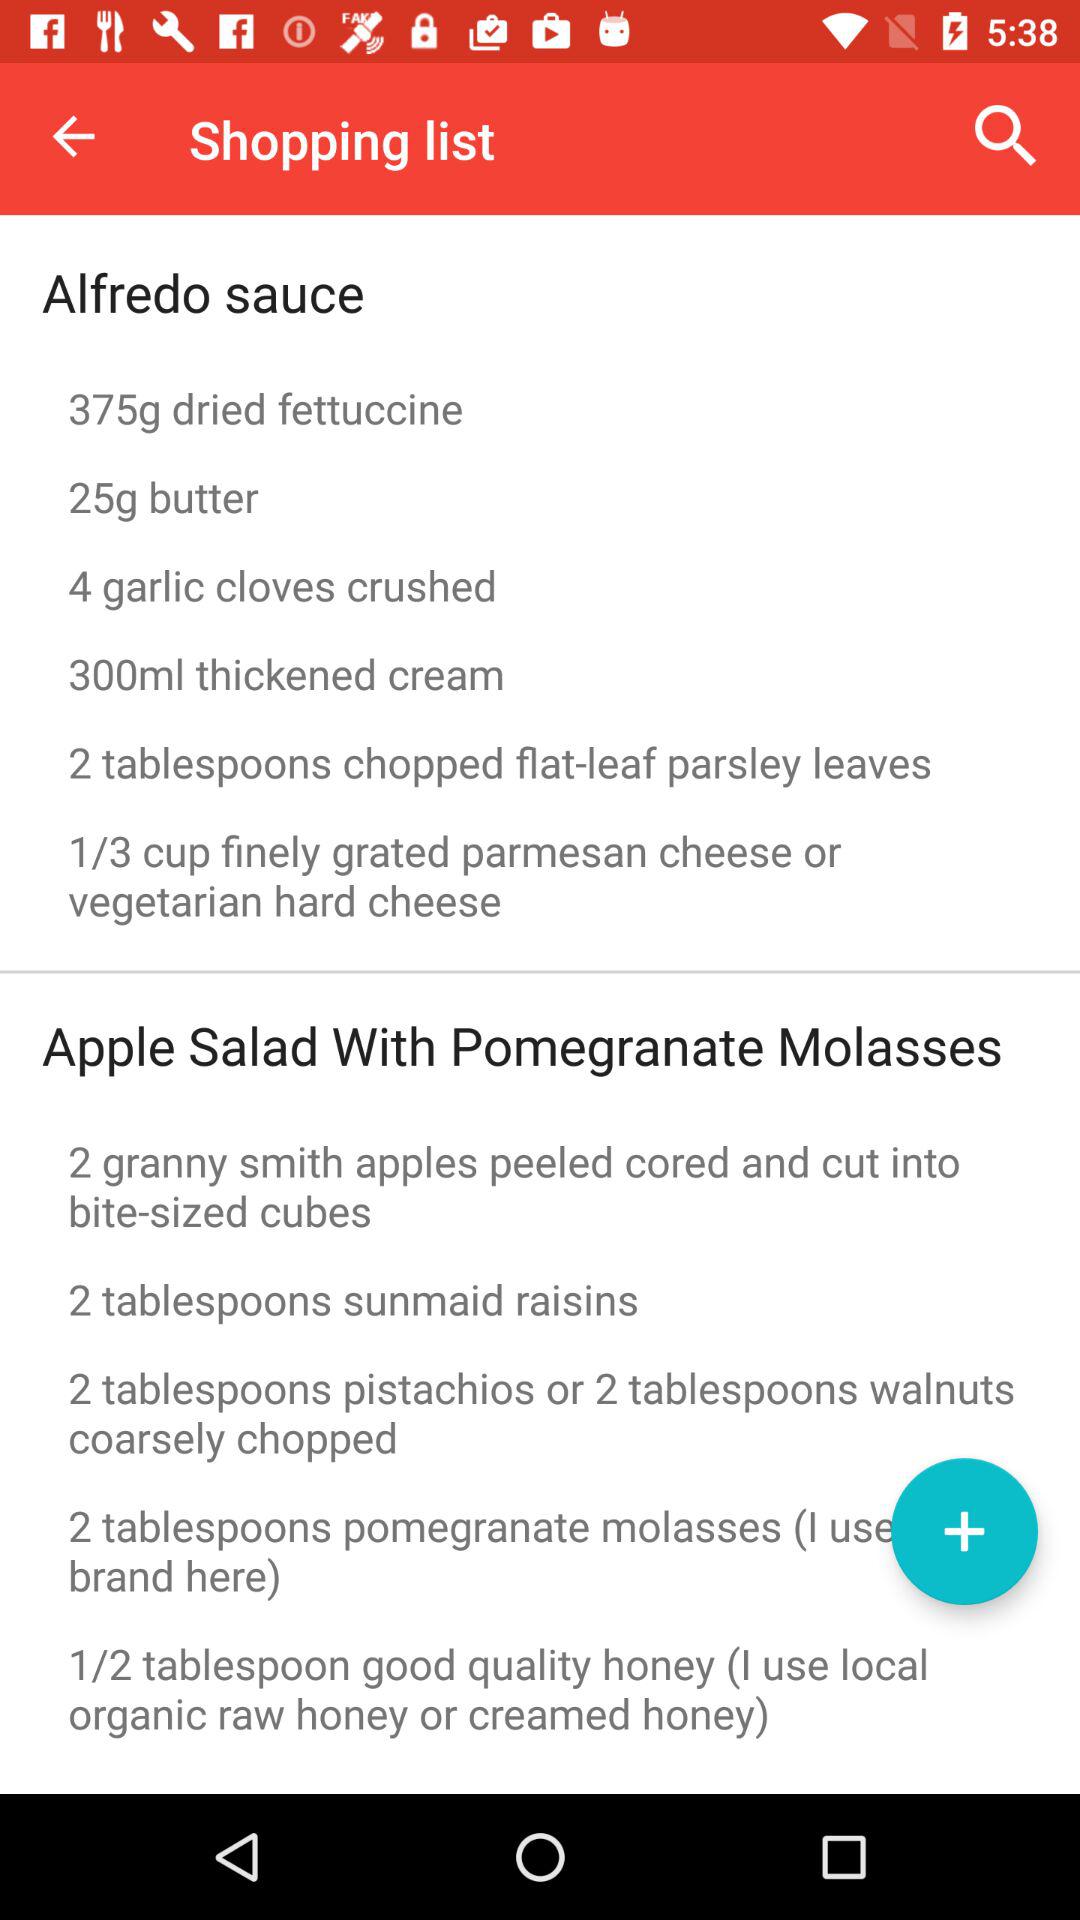  I want to click on launch item at the top right corner, so click(1006, 136).